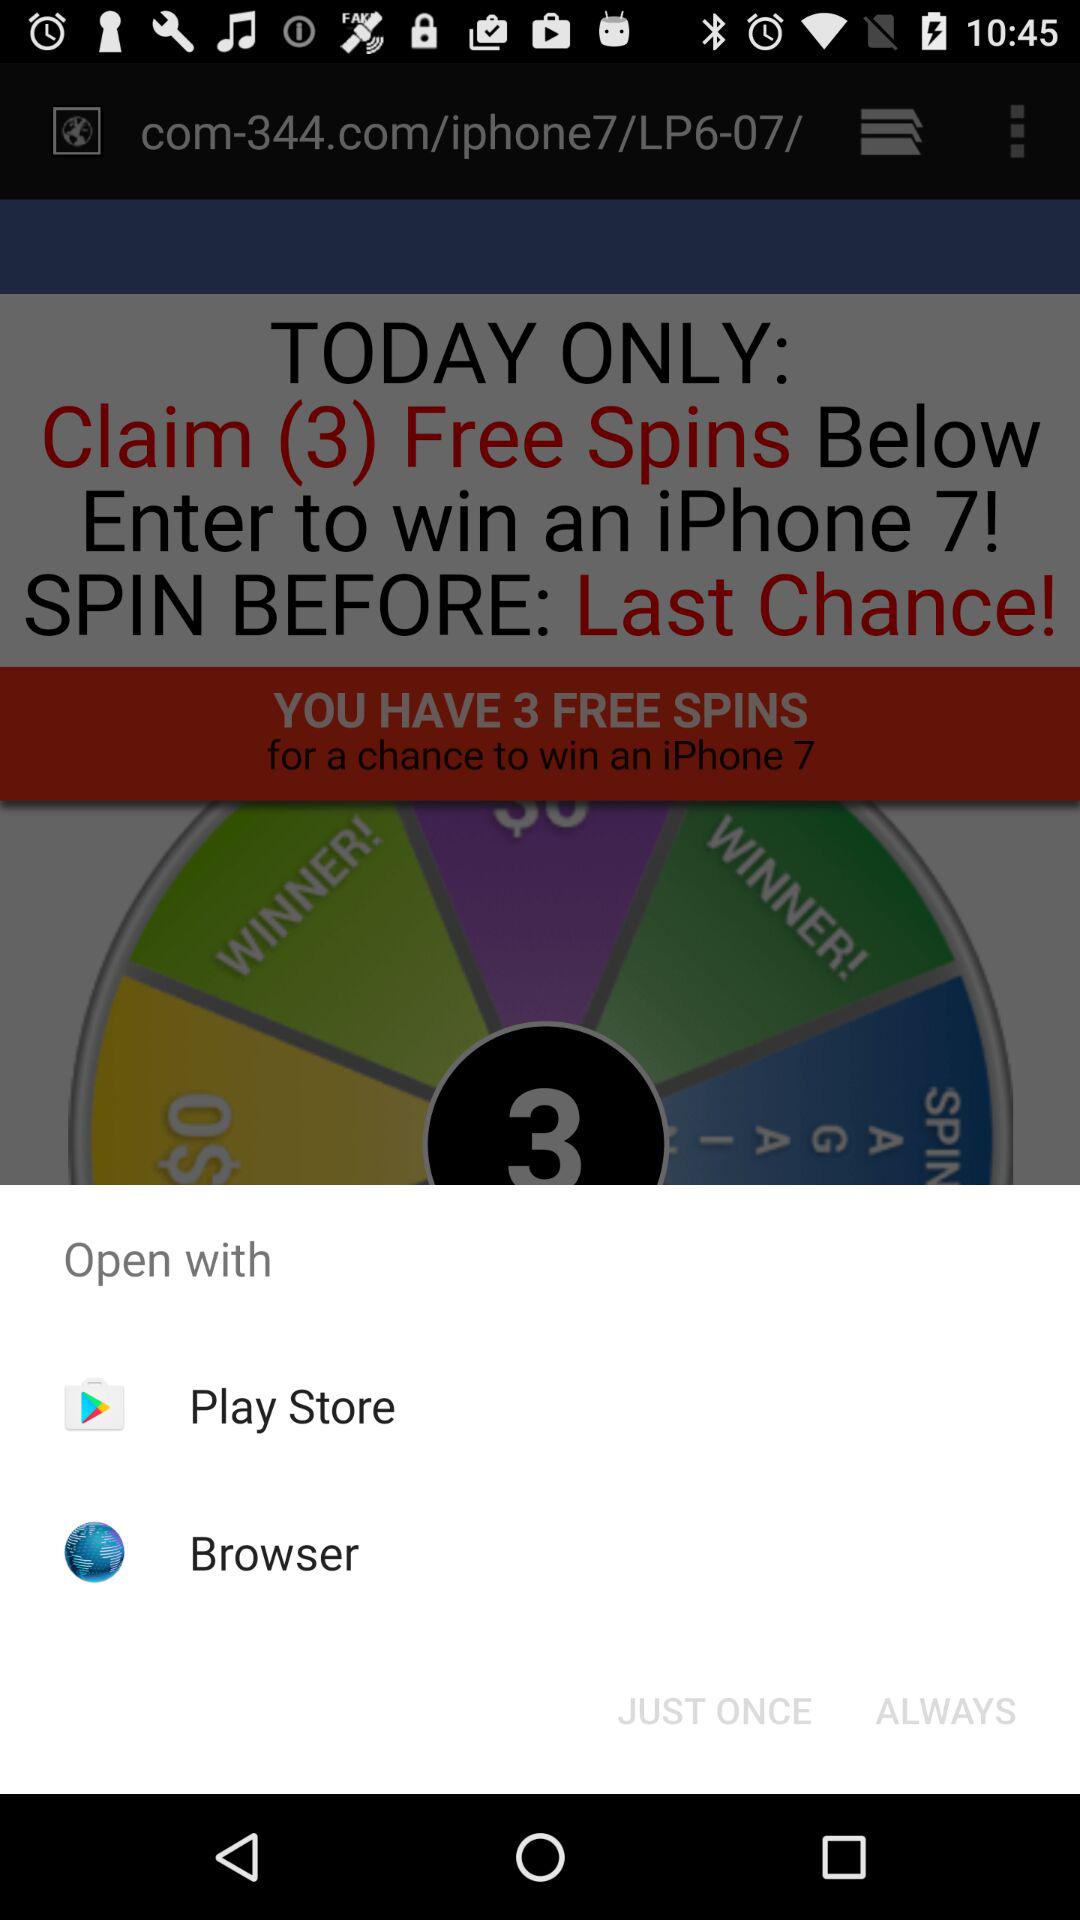 This screenshot has height=1920, width=1080. What do you see at coordinates (714, 1710) in the screenshot?
I see `tap the just once button` at bounding box center [714, 1710].